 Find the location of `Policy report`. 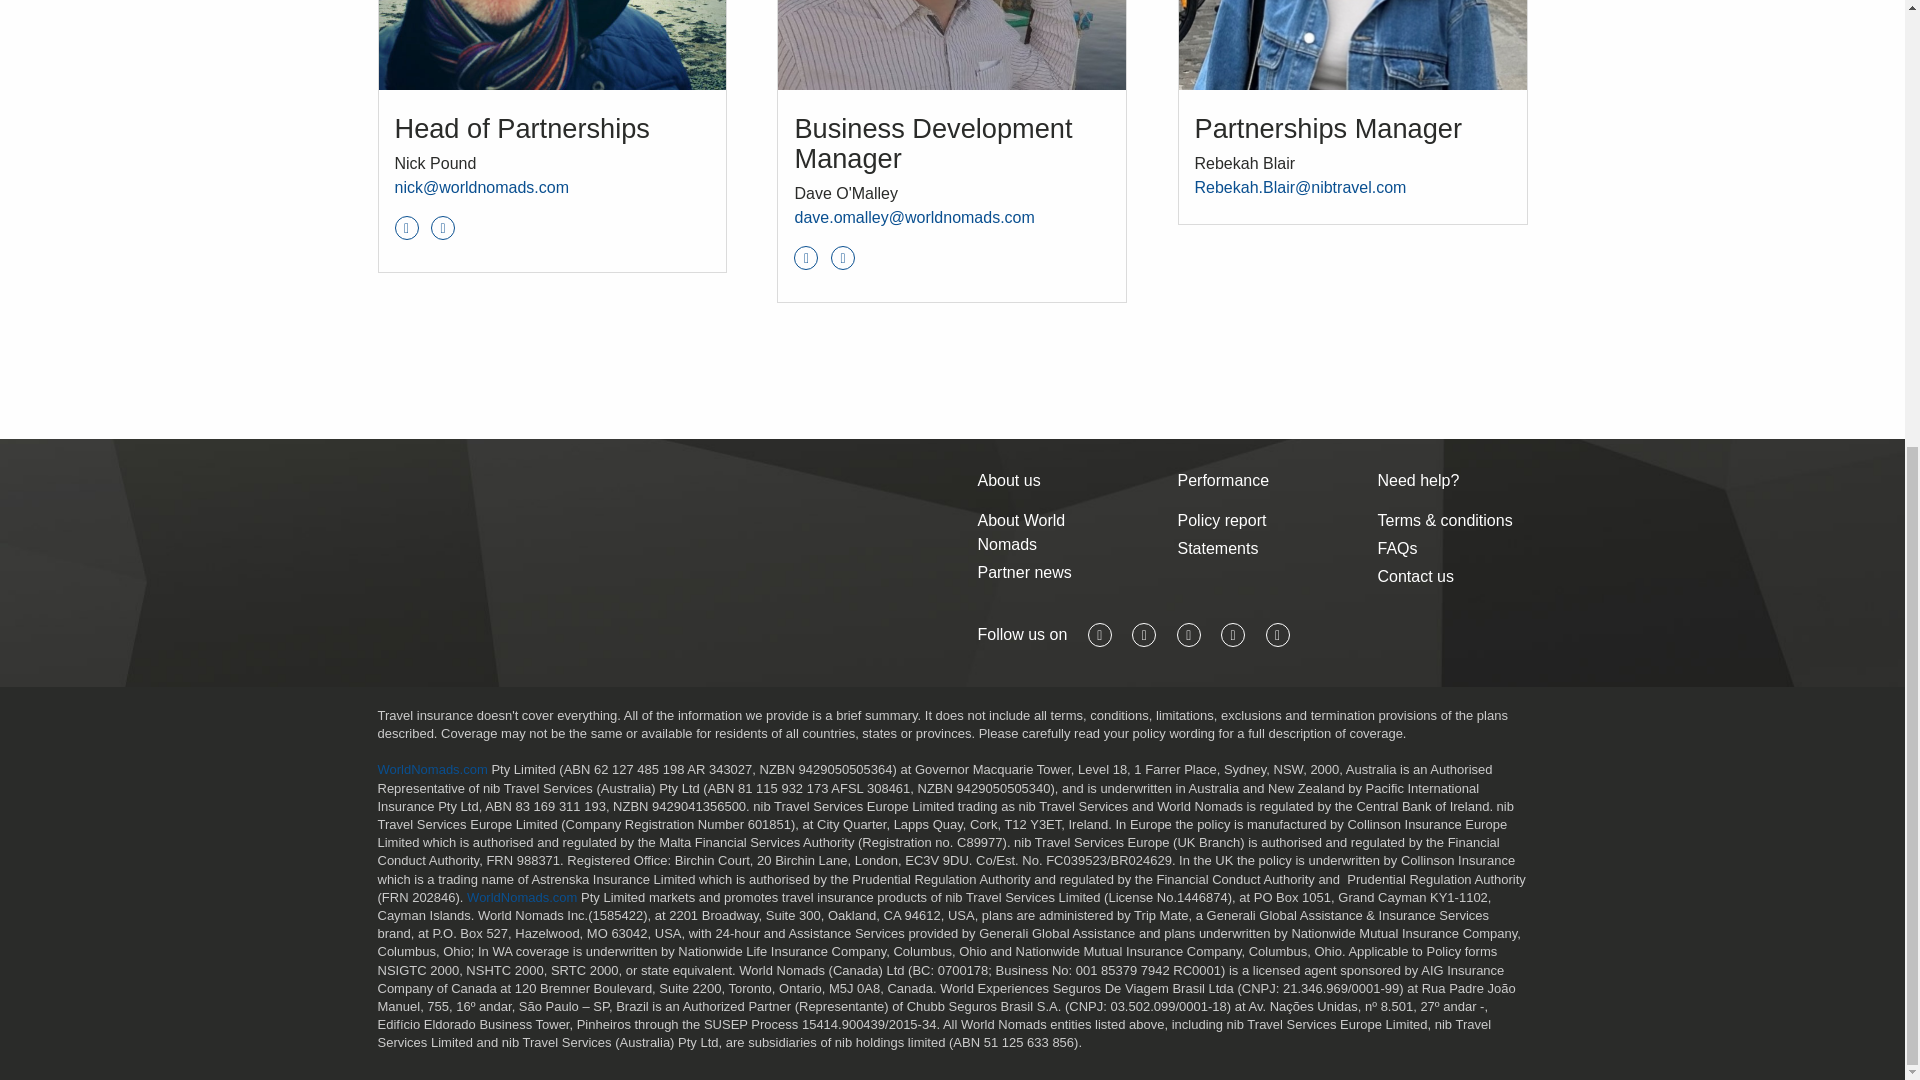

Policy report is located at coordinates (1253, 520).